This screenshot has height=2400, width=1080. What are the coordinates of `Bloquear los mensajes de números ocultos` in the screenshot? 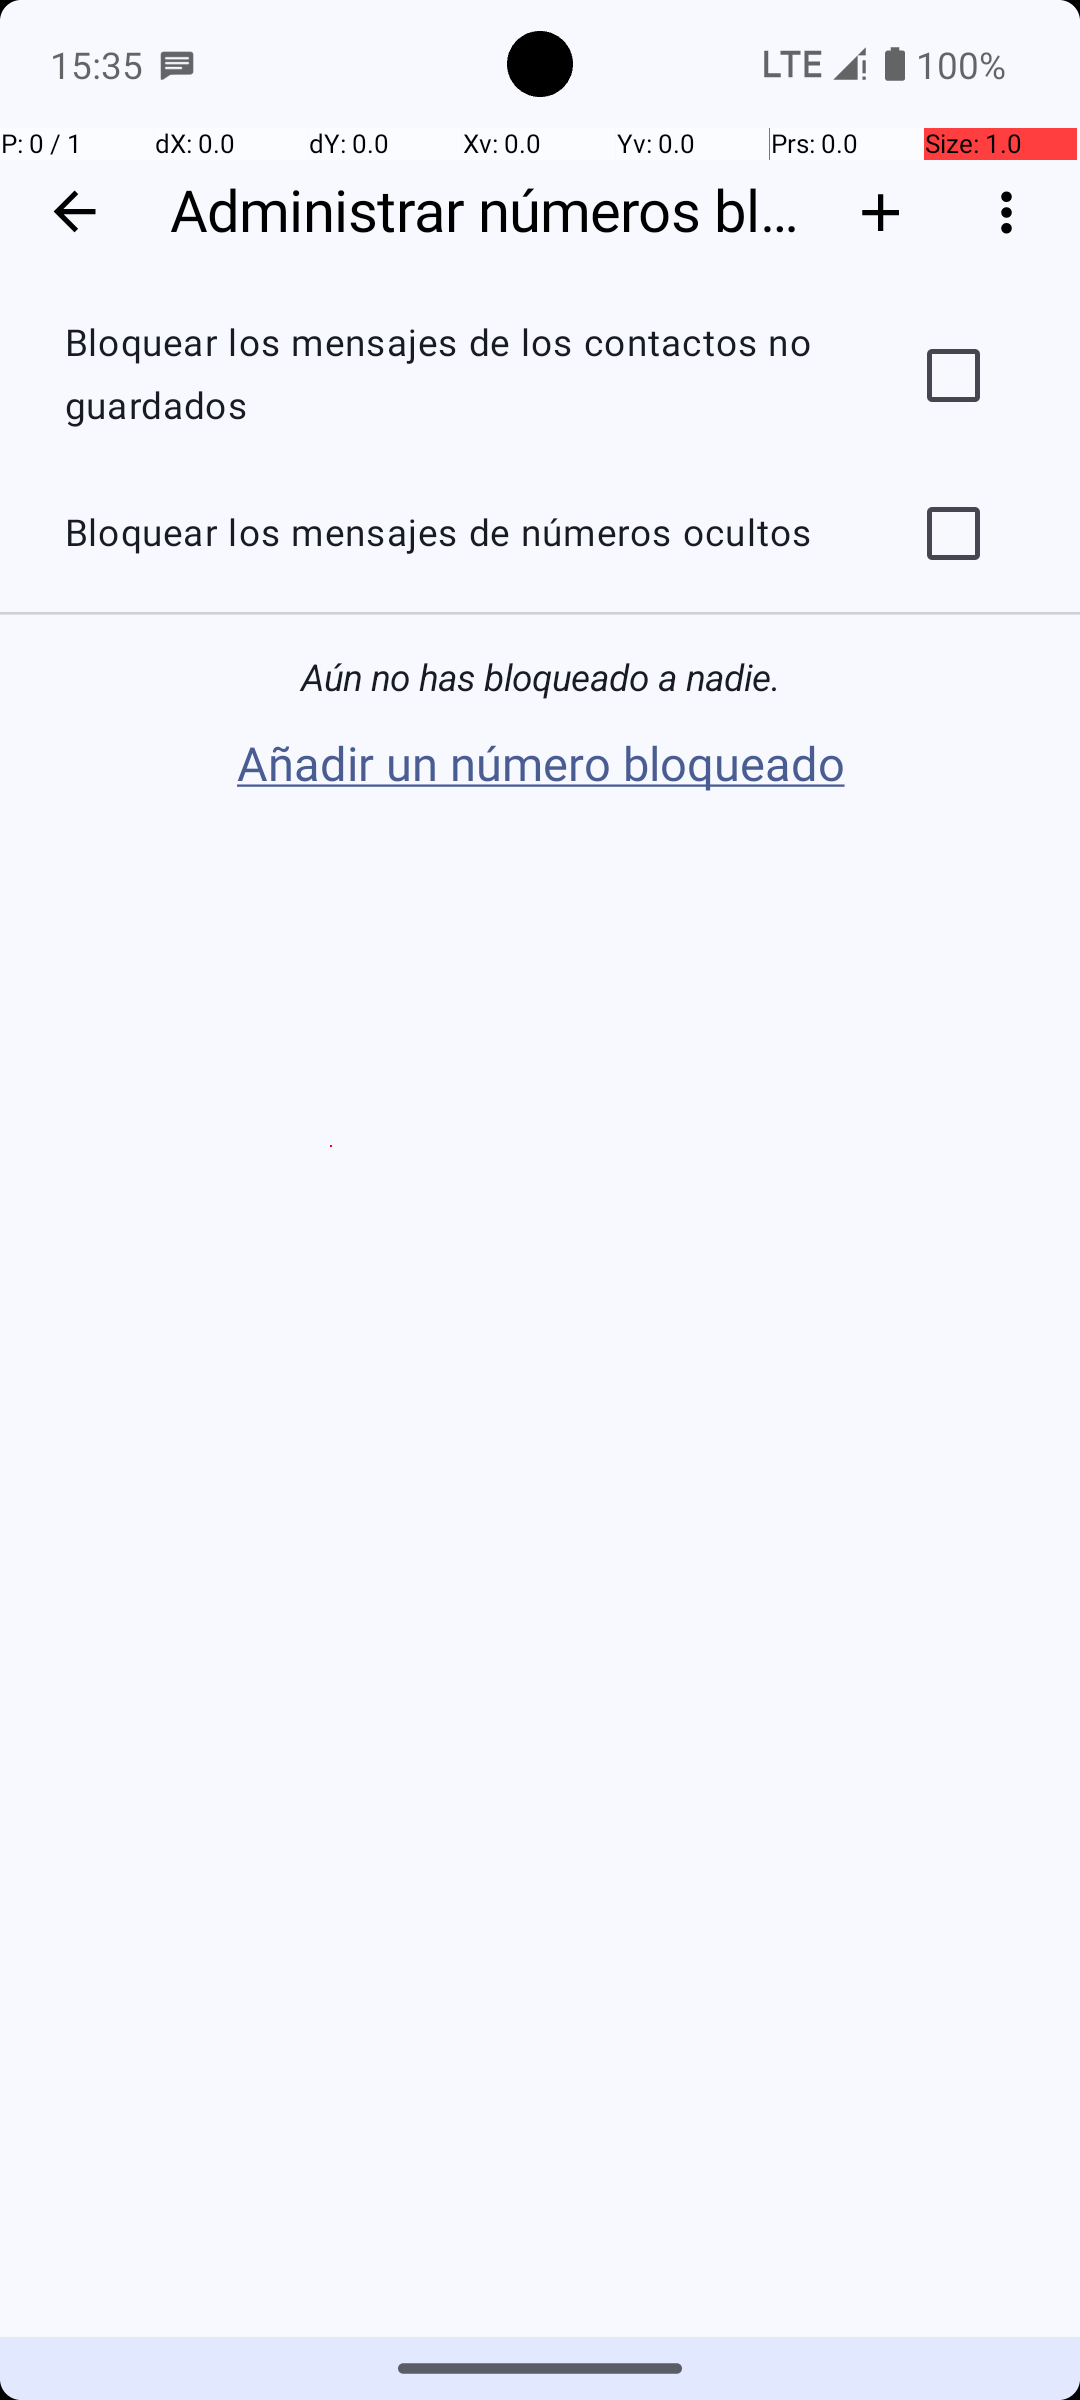 It's located at (456, 534).